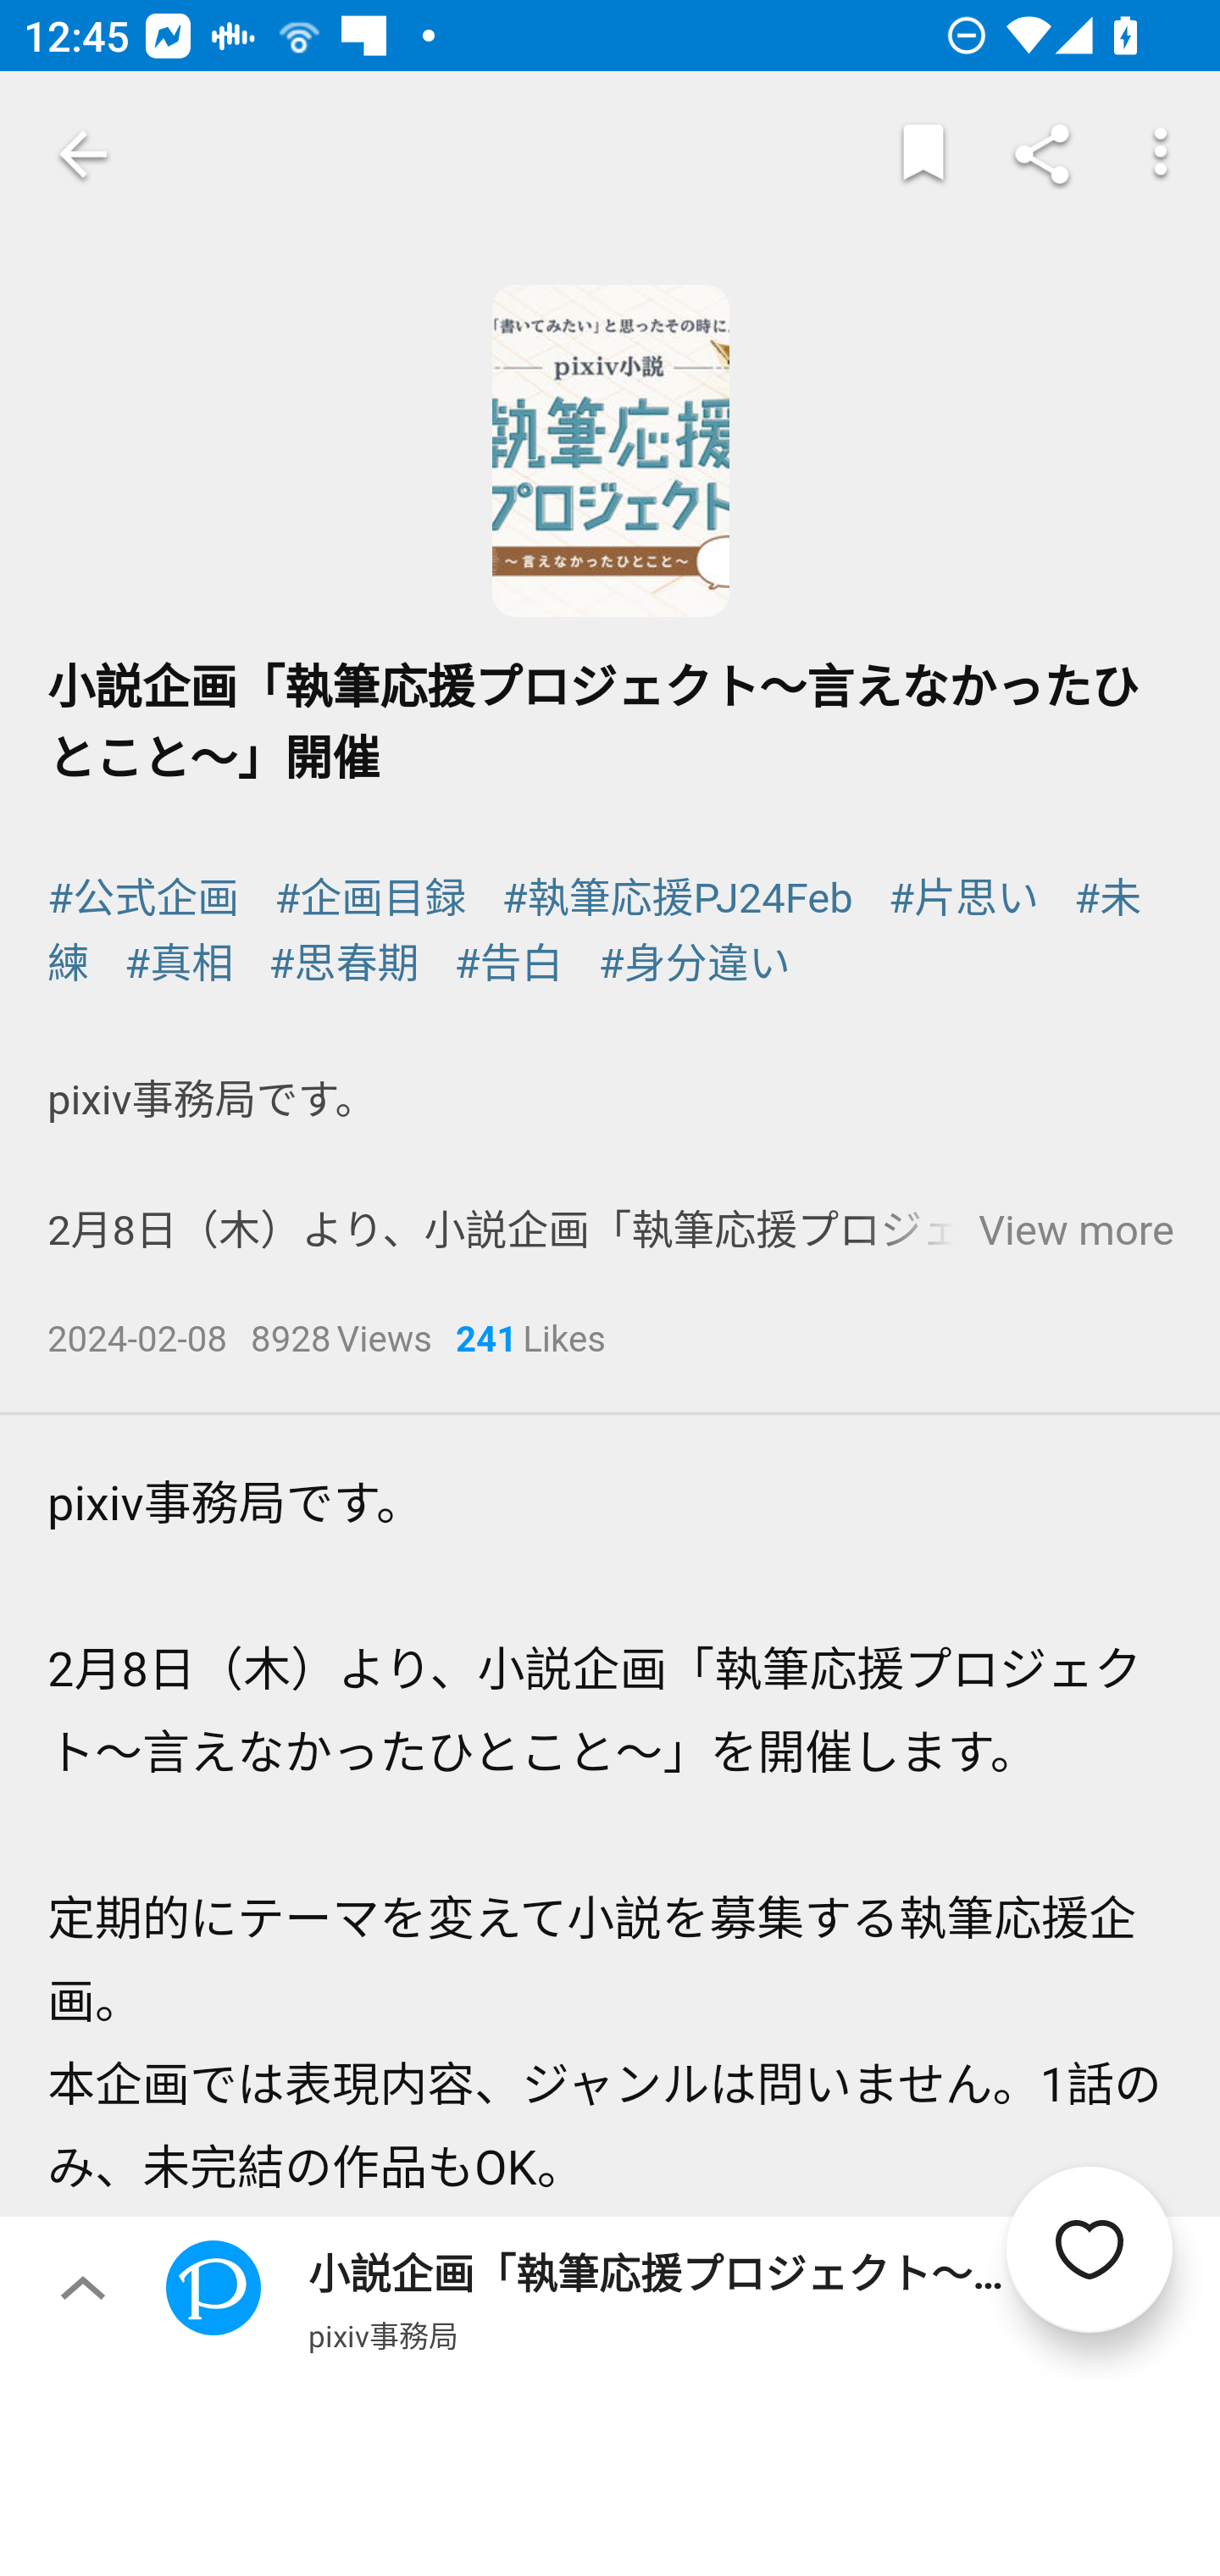  What do you see at coordinates (1076, 1230) in the screenshot?
I see `View more` at bounding box center [1076, 1230].